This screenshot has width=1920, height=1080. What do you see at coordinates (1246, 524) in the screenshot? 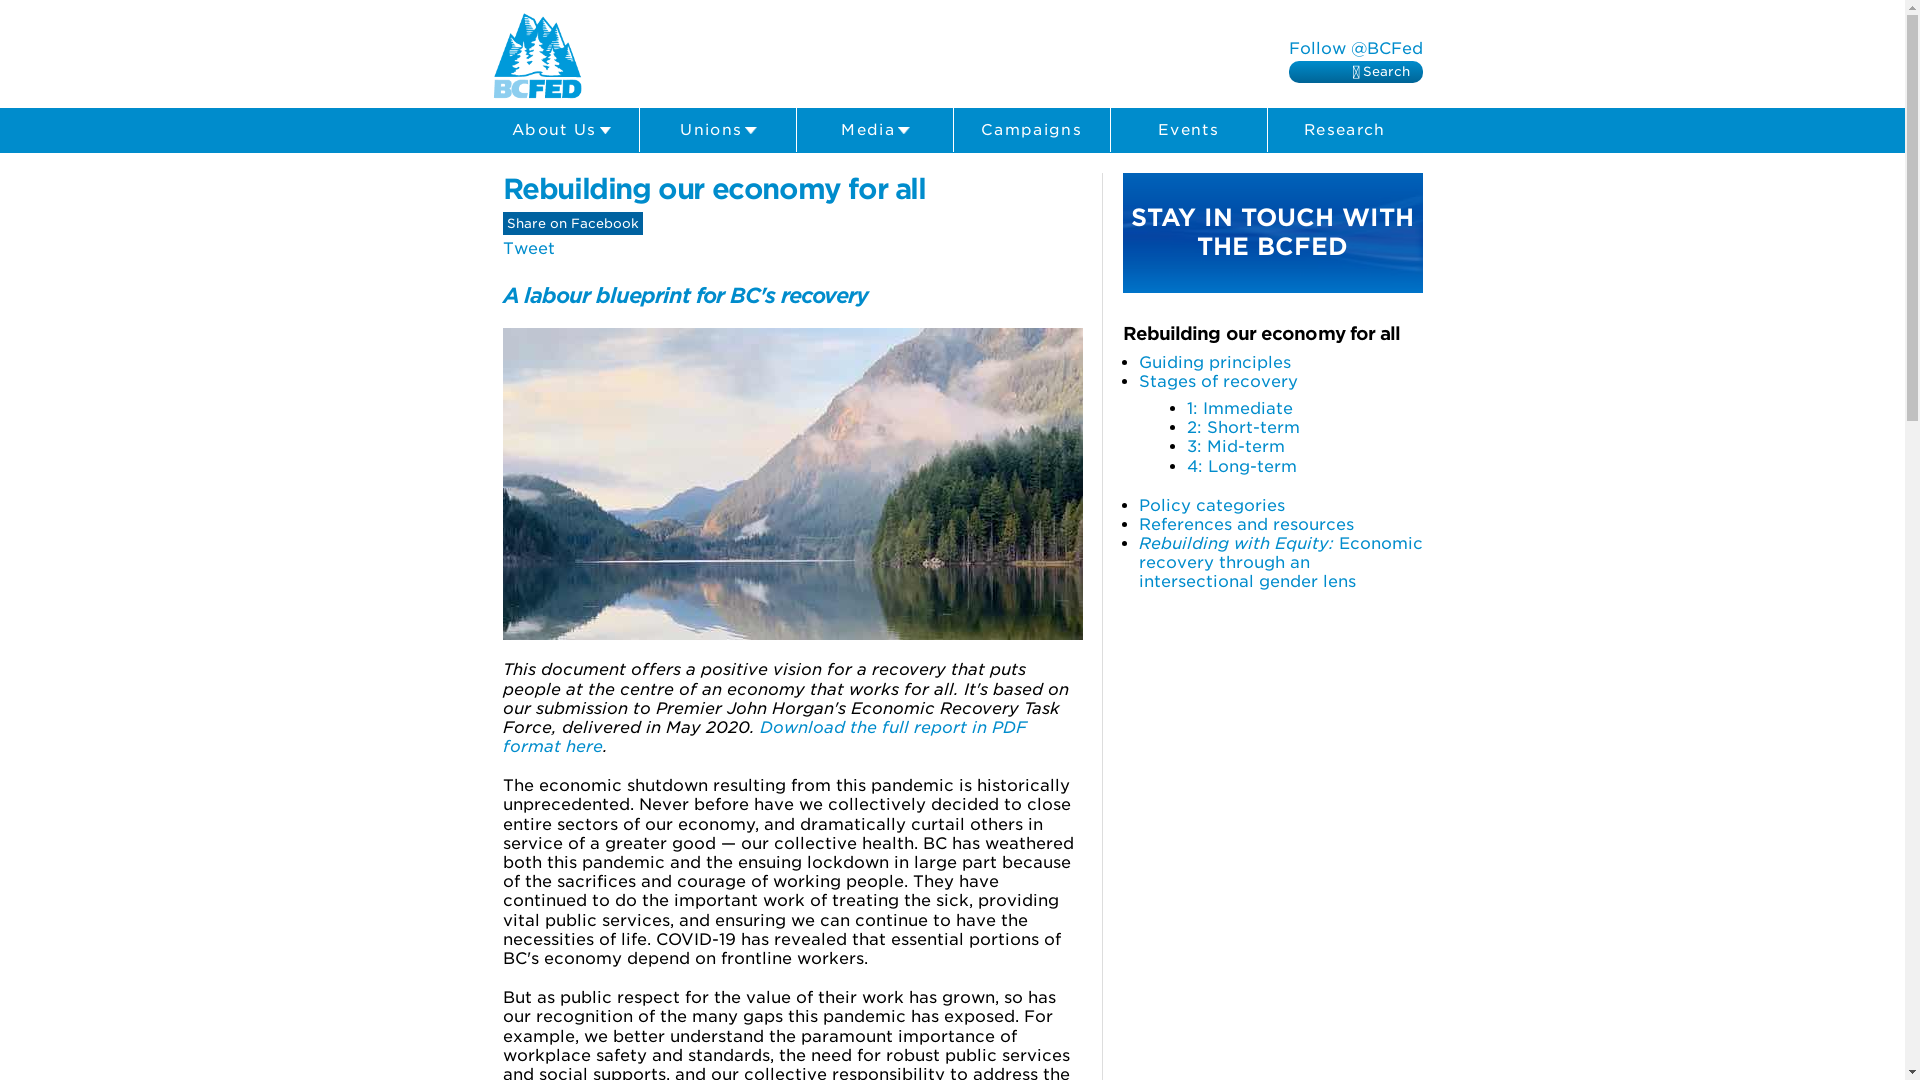
I see `References and resources` at bounding box center [1246, 524].